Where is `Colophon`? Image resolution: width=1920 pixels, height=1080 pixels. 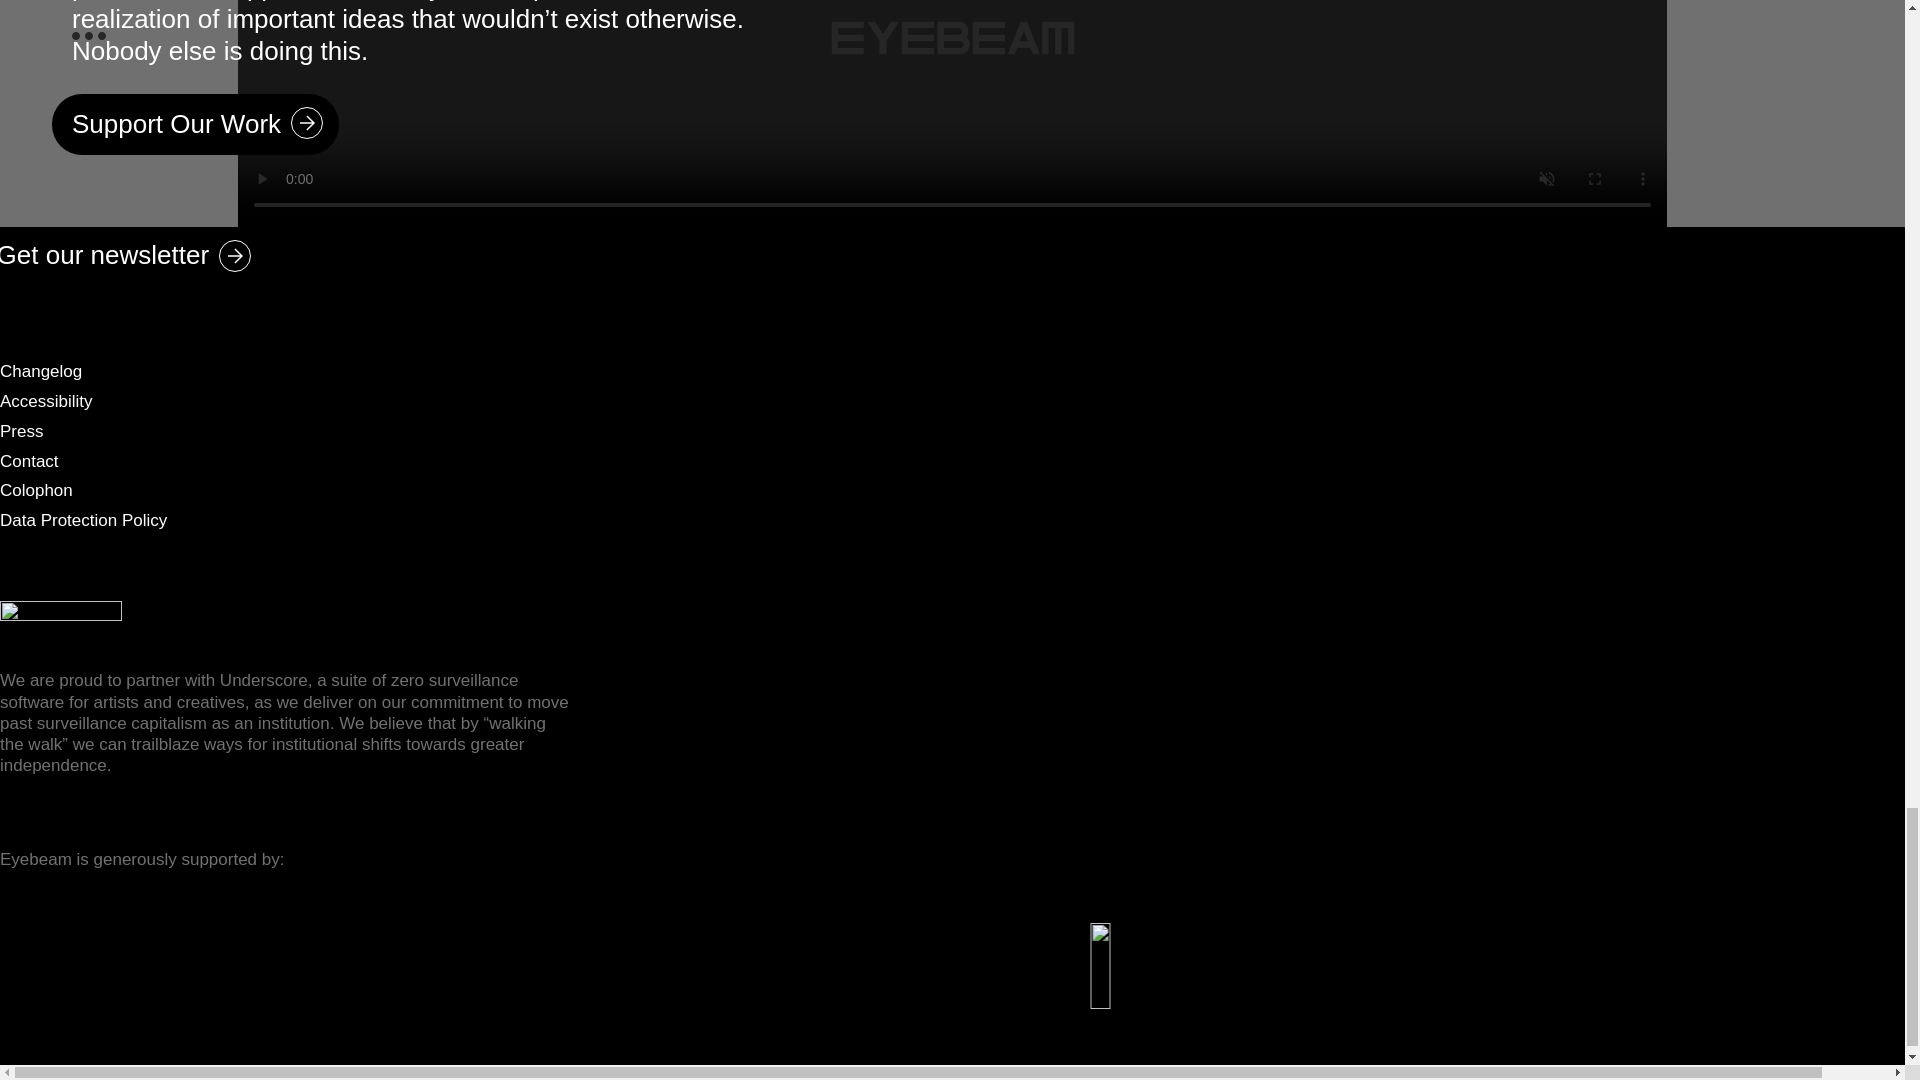 Colophon is located at coordinates (36, 490).